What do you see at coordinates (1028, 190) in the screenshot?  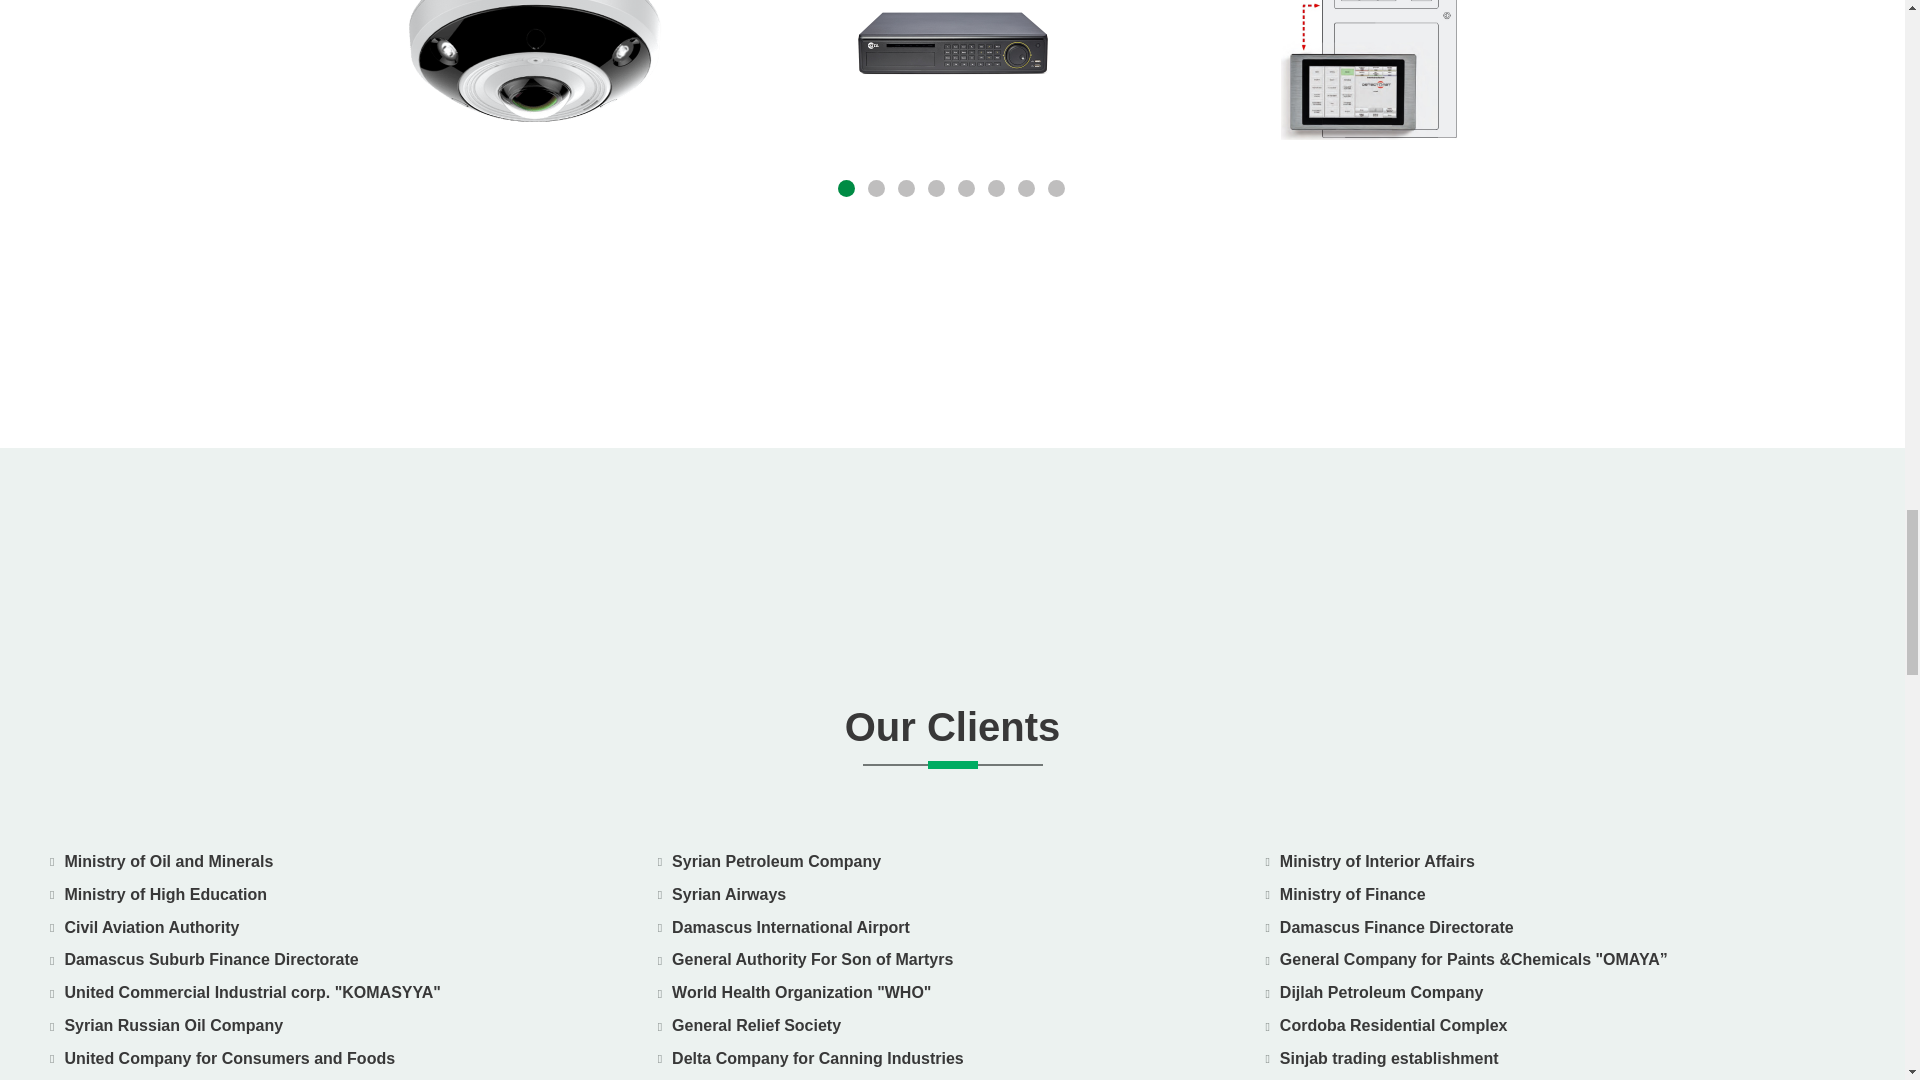 I see `7` at bounding box center [1028, 190].